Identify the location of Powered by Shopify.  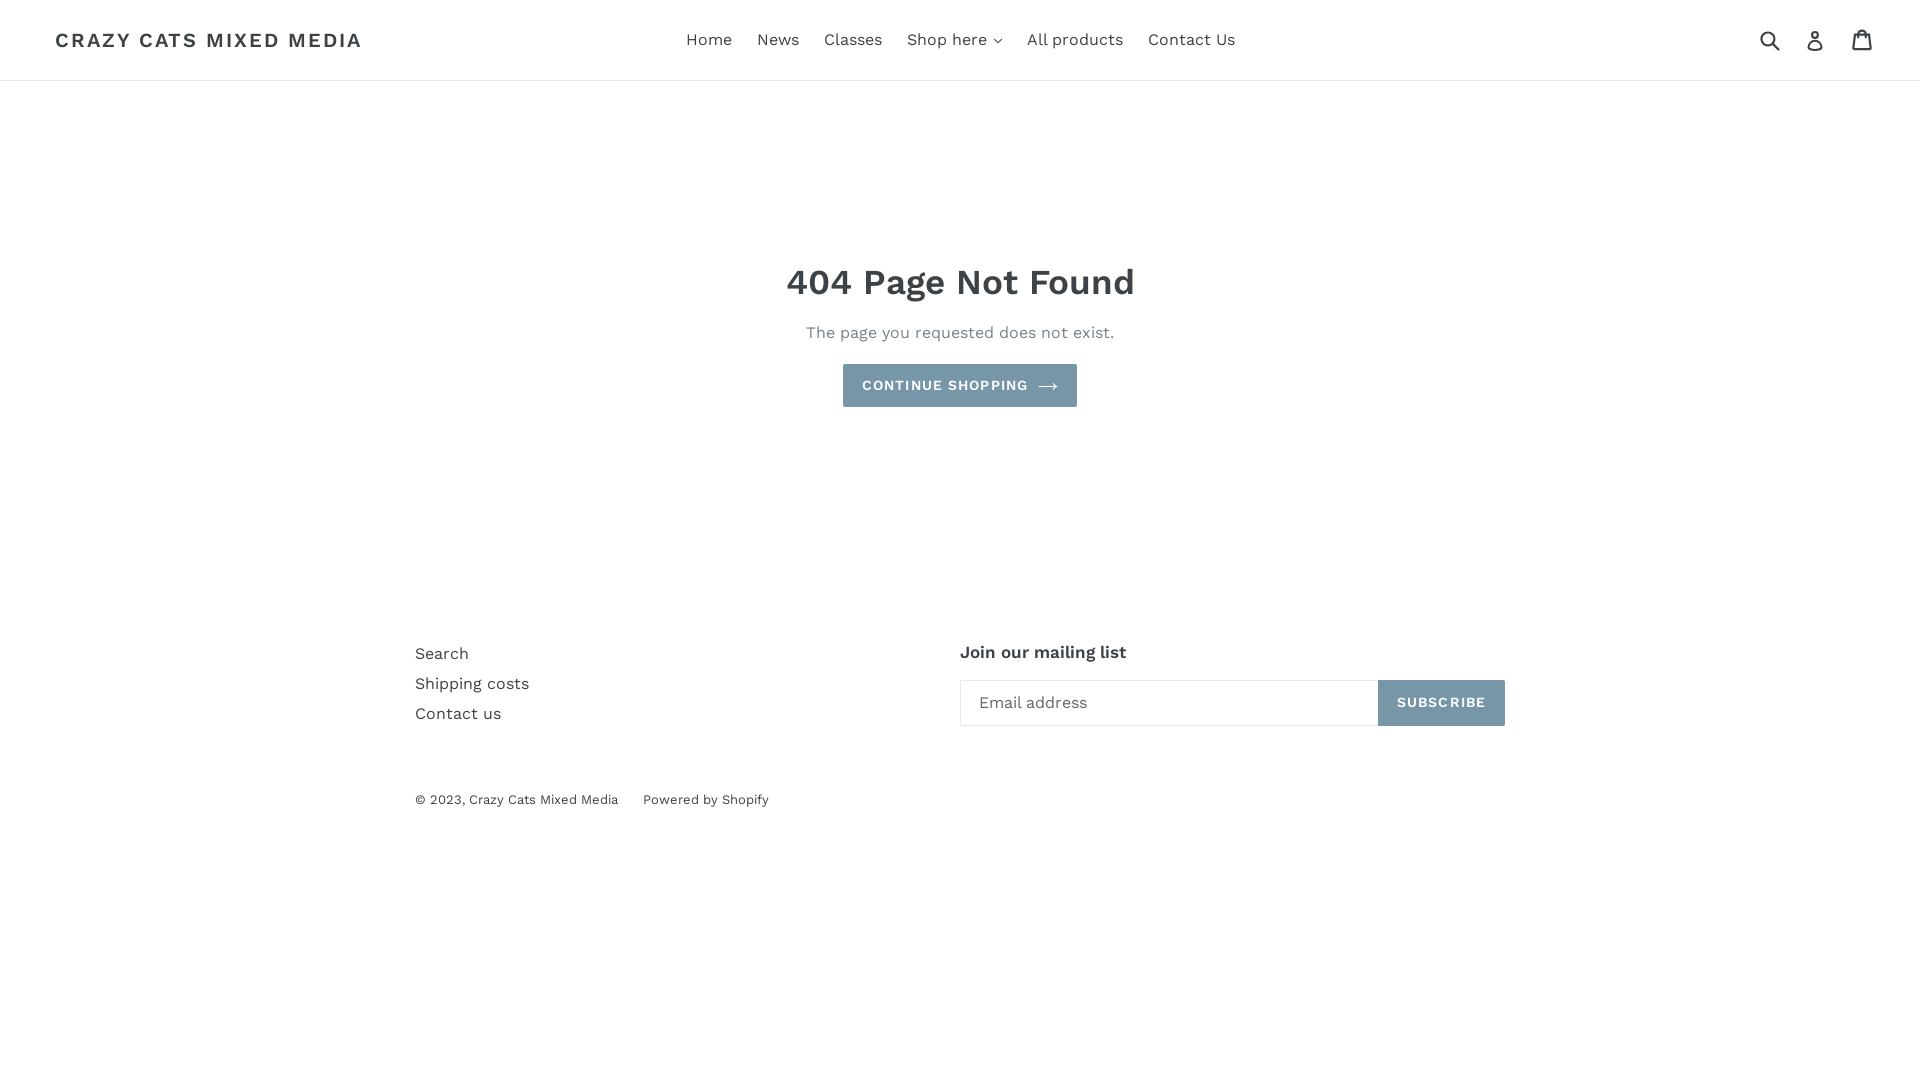
(706, 800).